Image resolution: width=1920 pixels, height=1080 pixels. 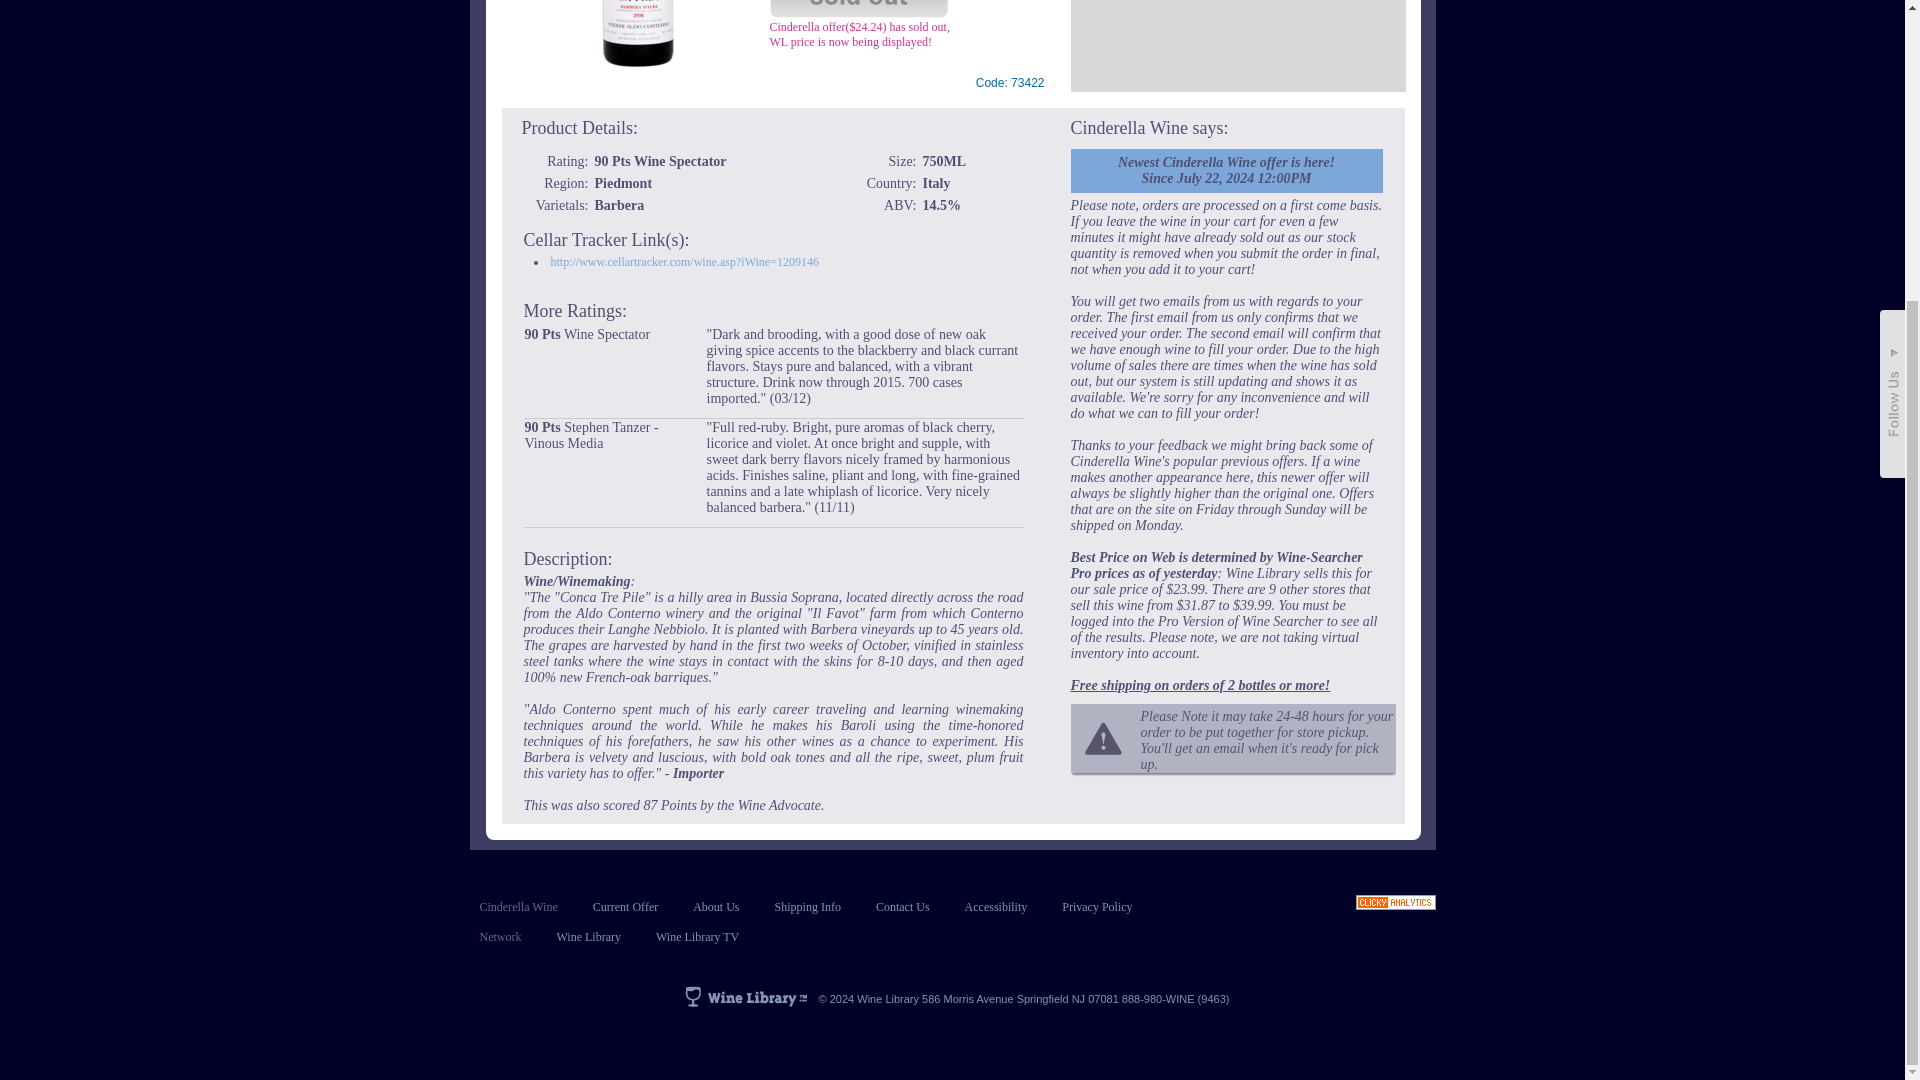 I want to click on Shipping Info, so click(x=808, y=906).